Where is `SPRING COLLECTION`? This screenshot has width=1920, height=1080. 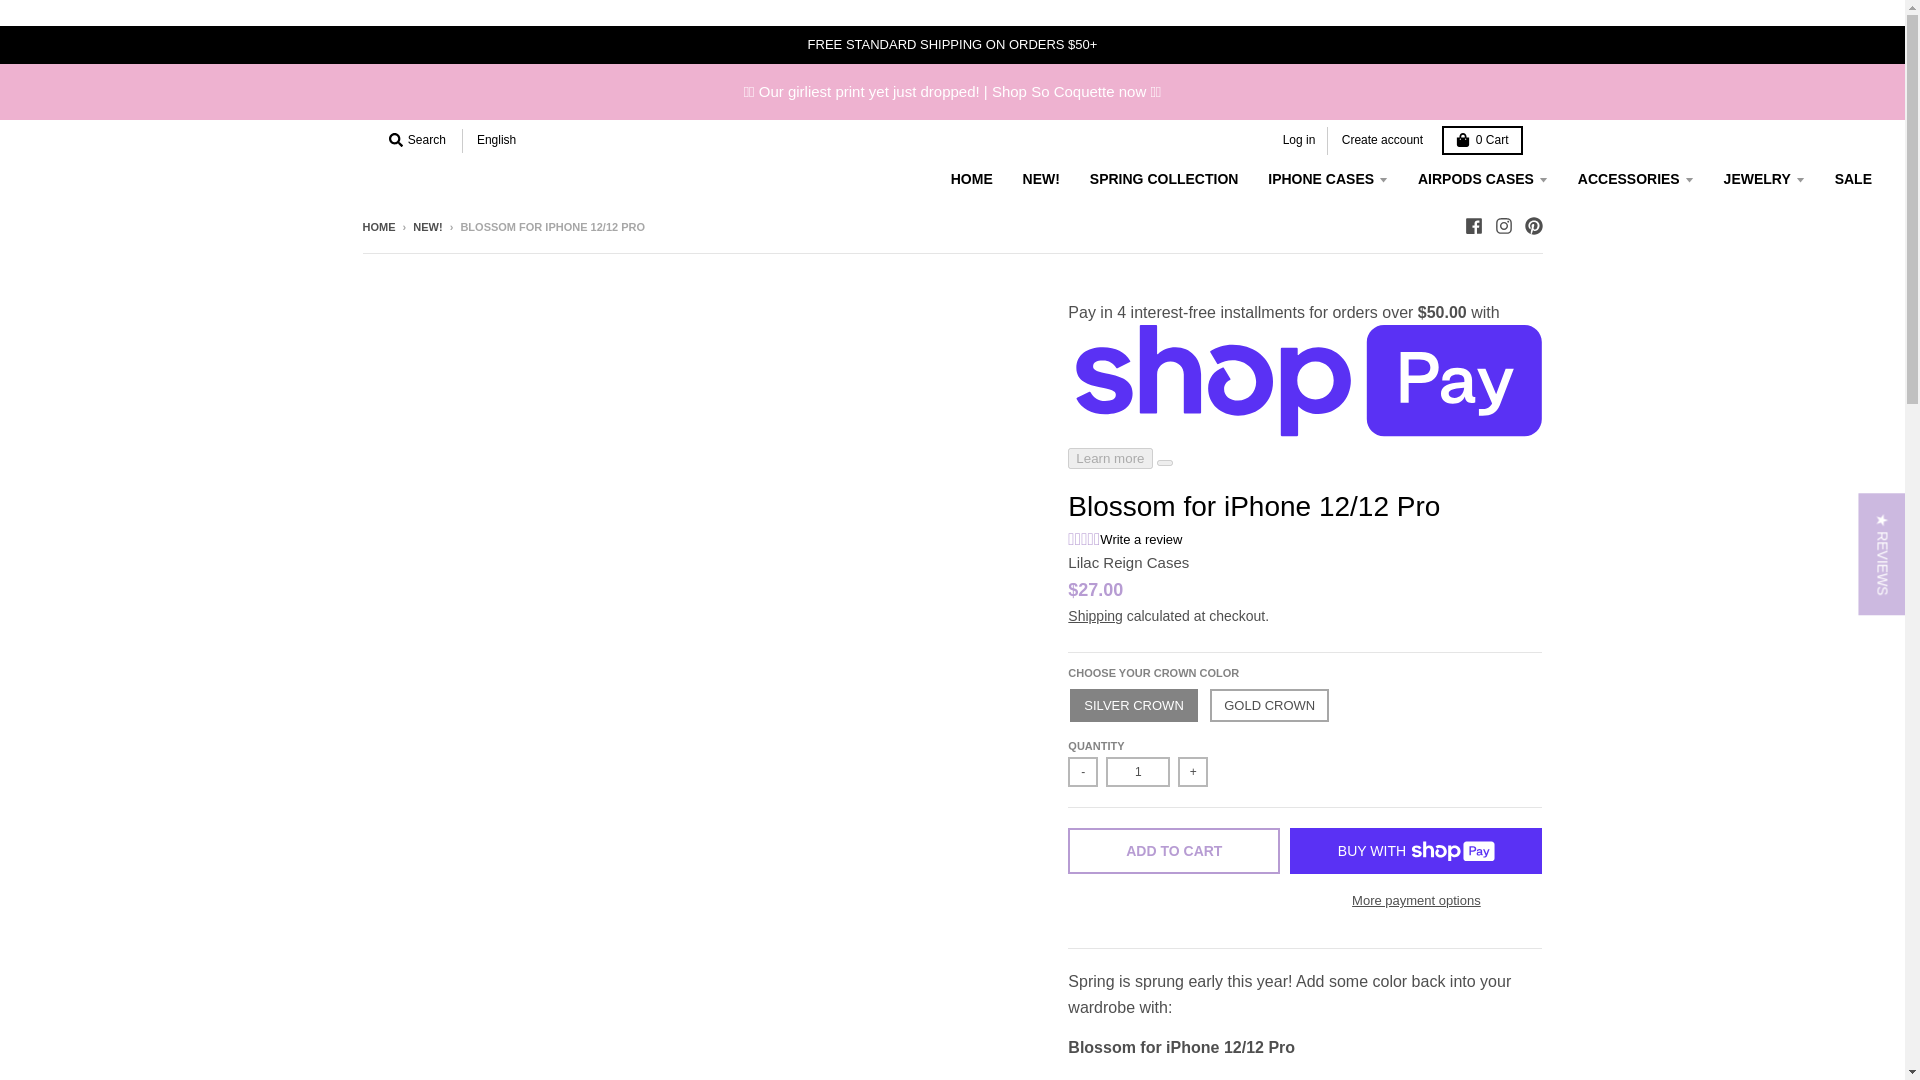 SPRING COLLECTION is located at coordinates (1164, 178).